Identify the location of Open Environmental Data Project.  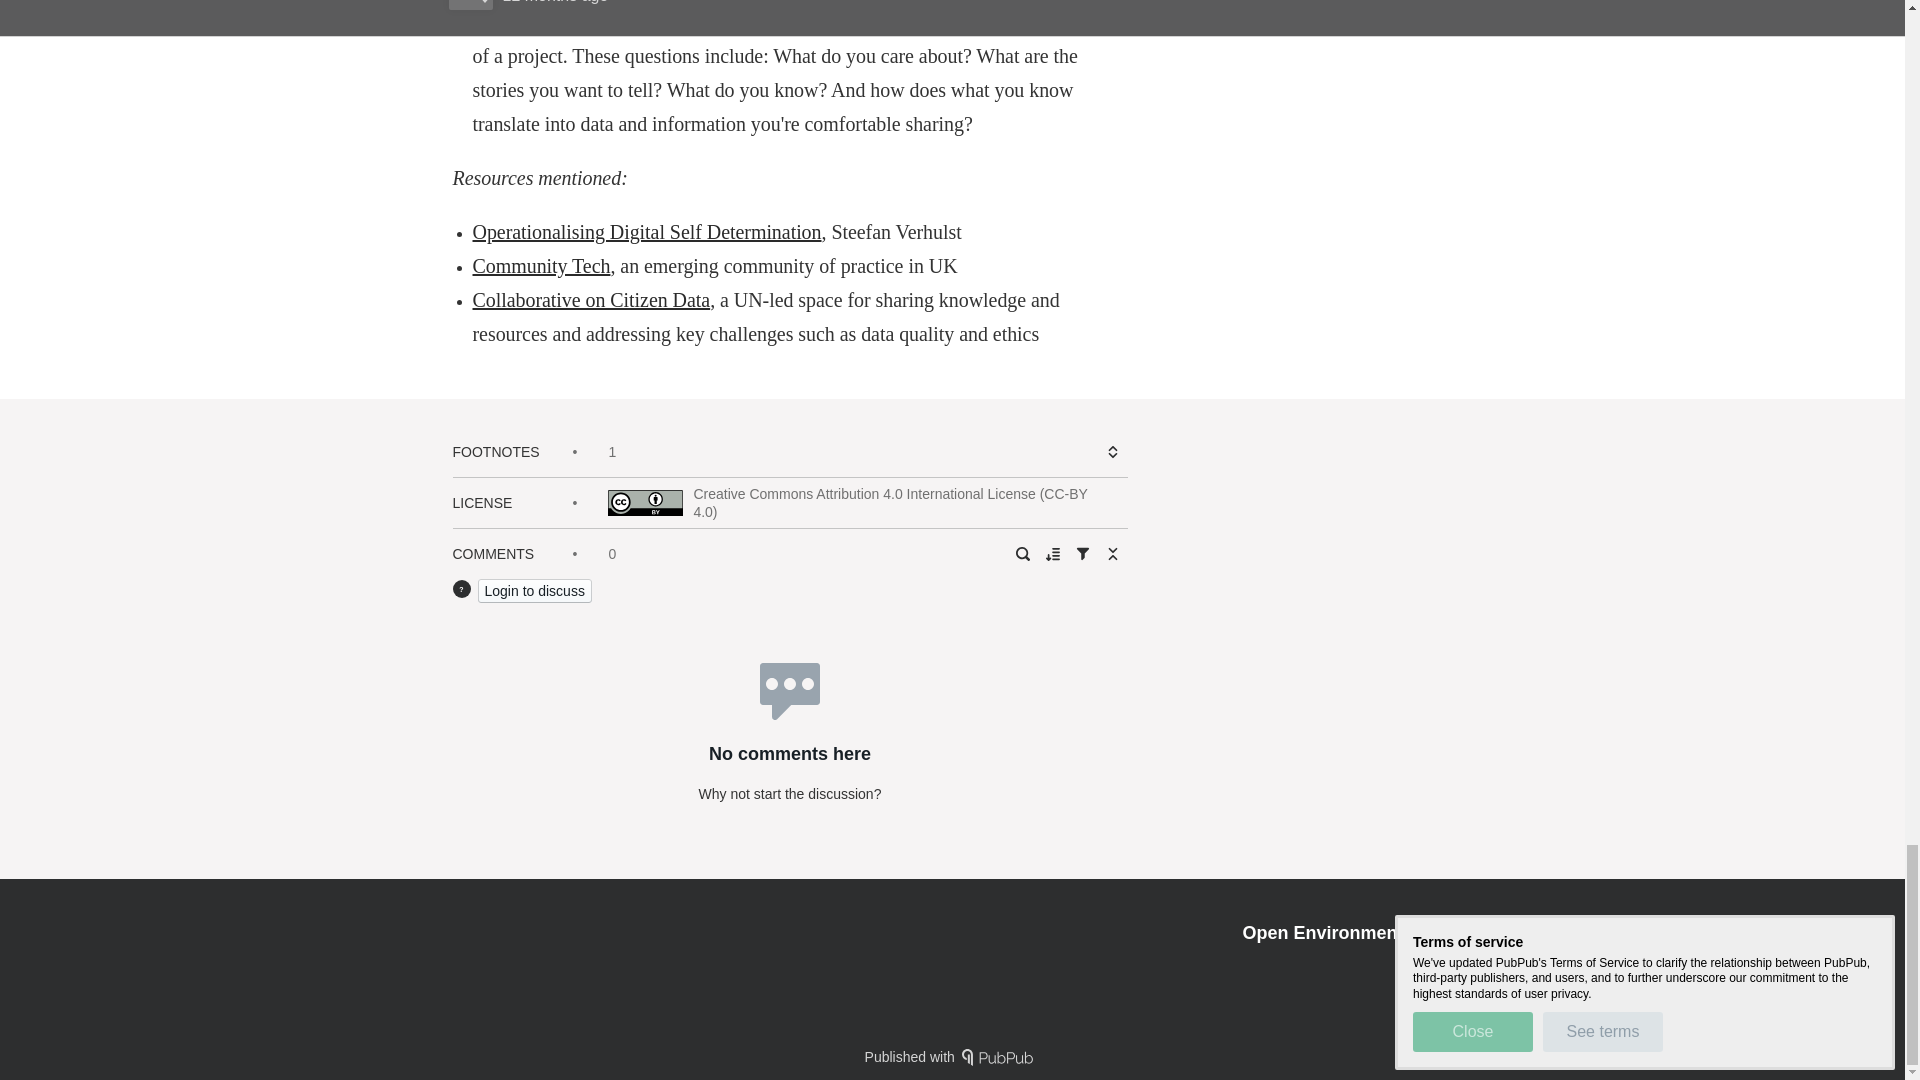
(1385, 932).